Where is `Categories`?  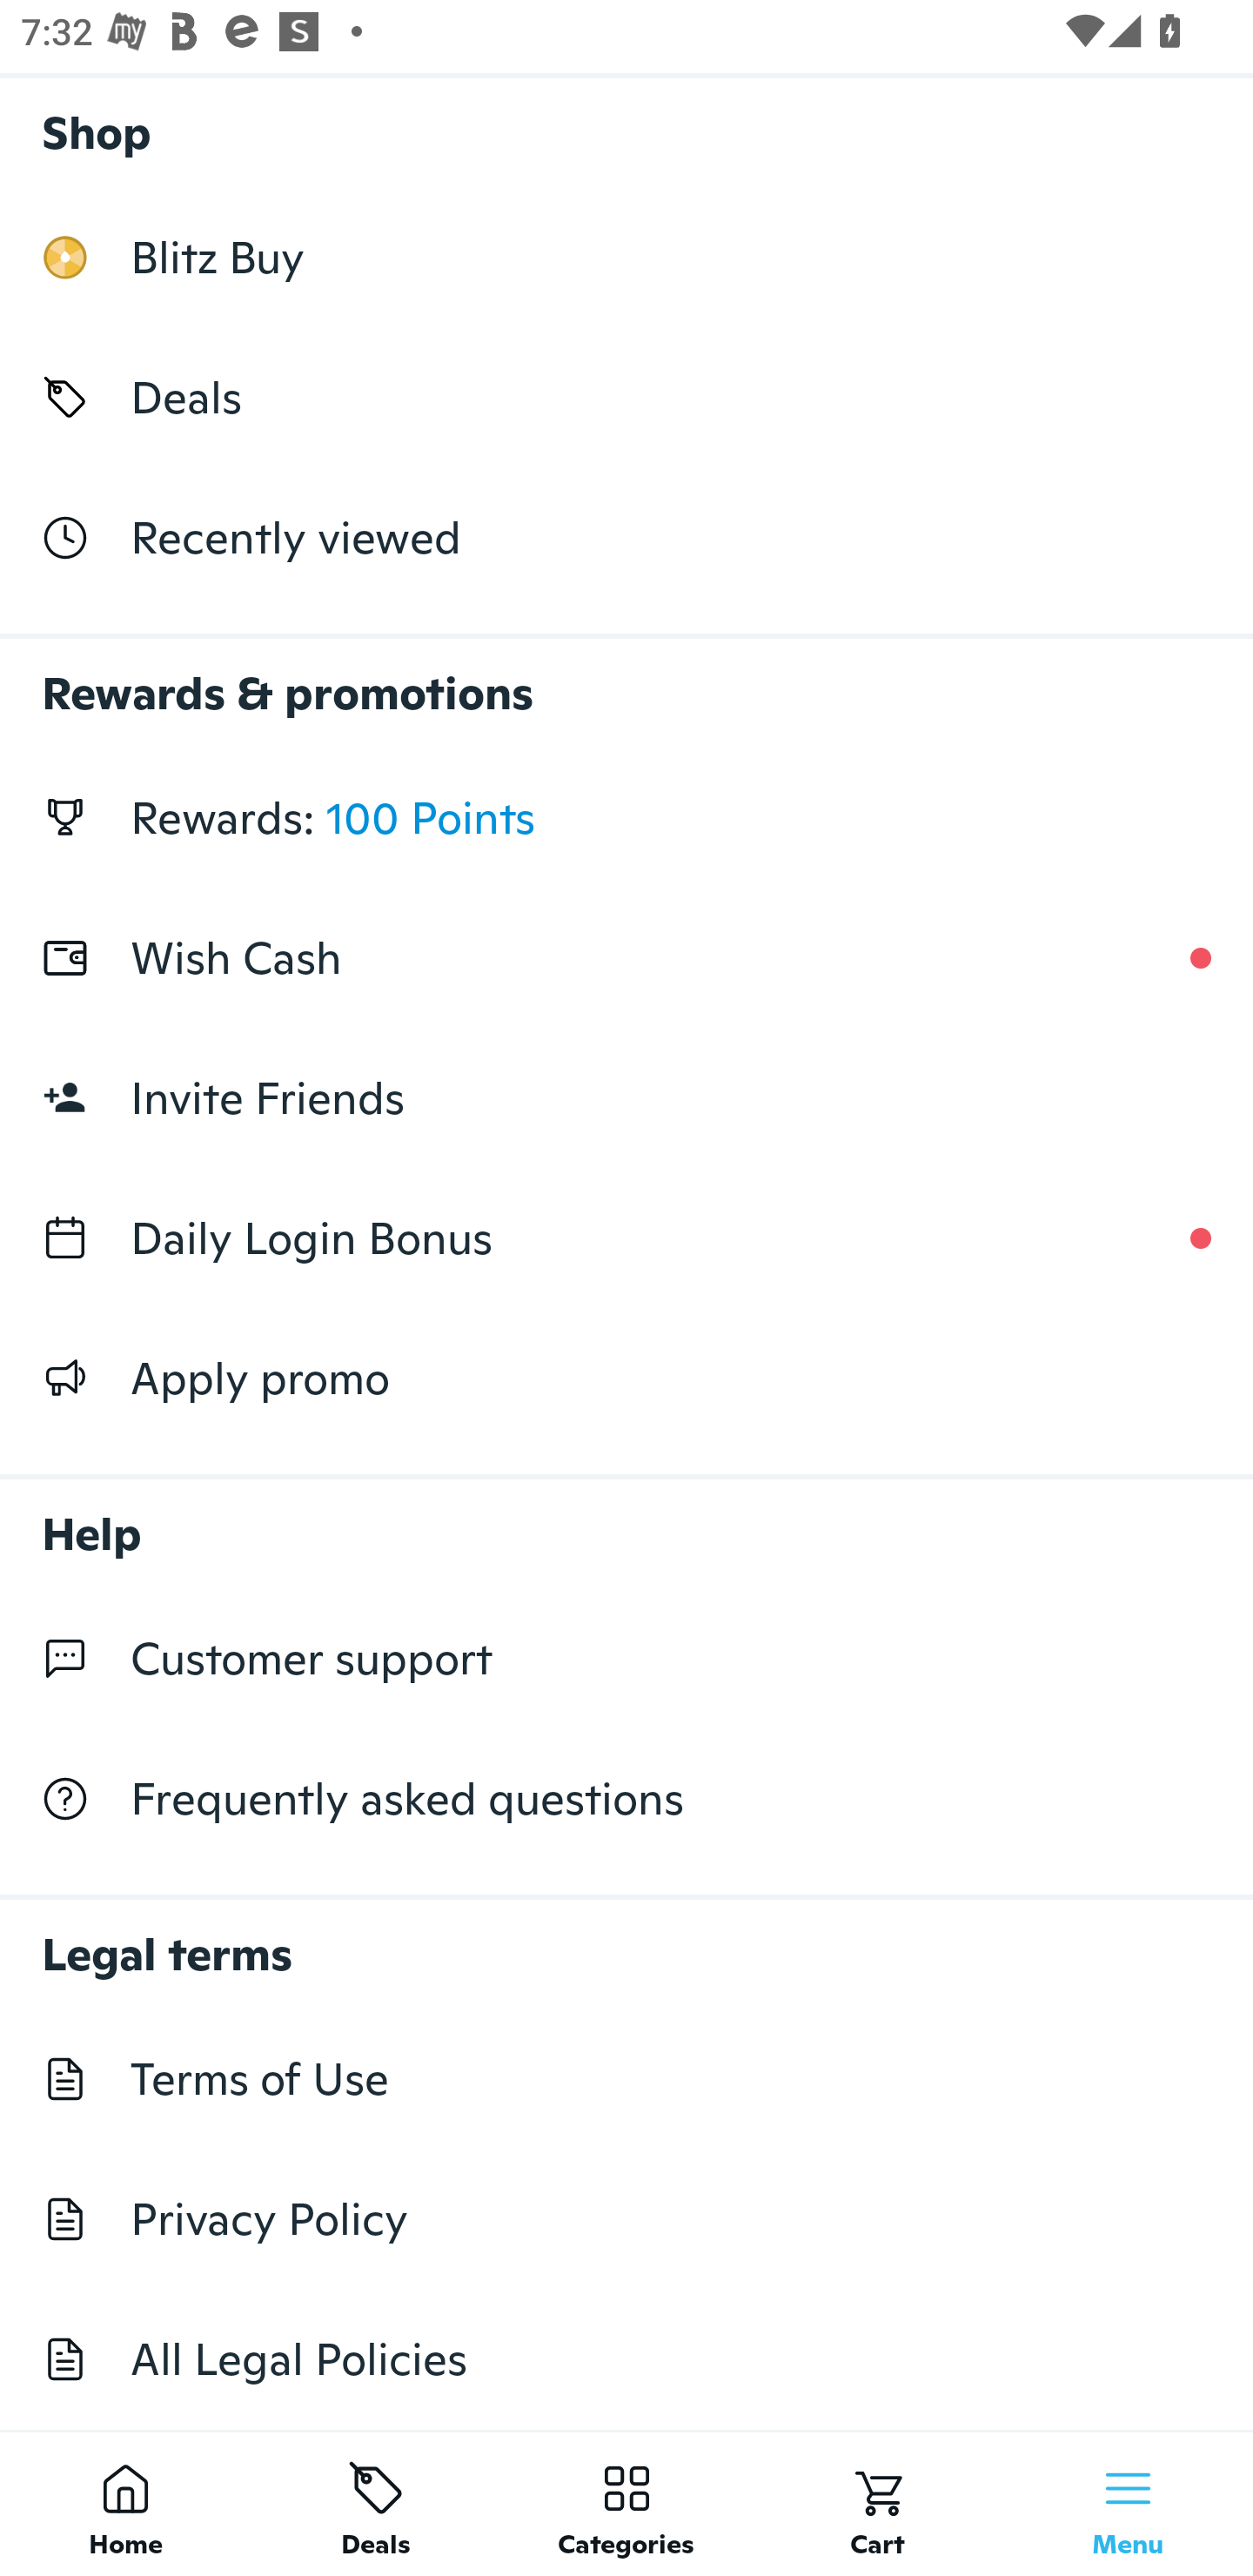 Categories is located at coordinates (626, 2503).